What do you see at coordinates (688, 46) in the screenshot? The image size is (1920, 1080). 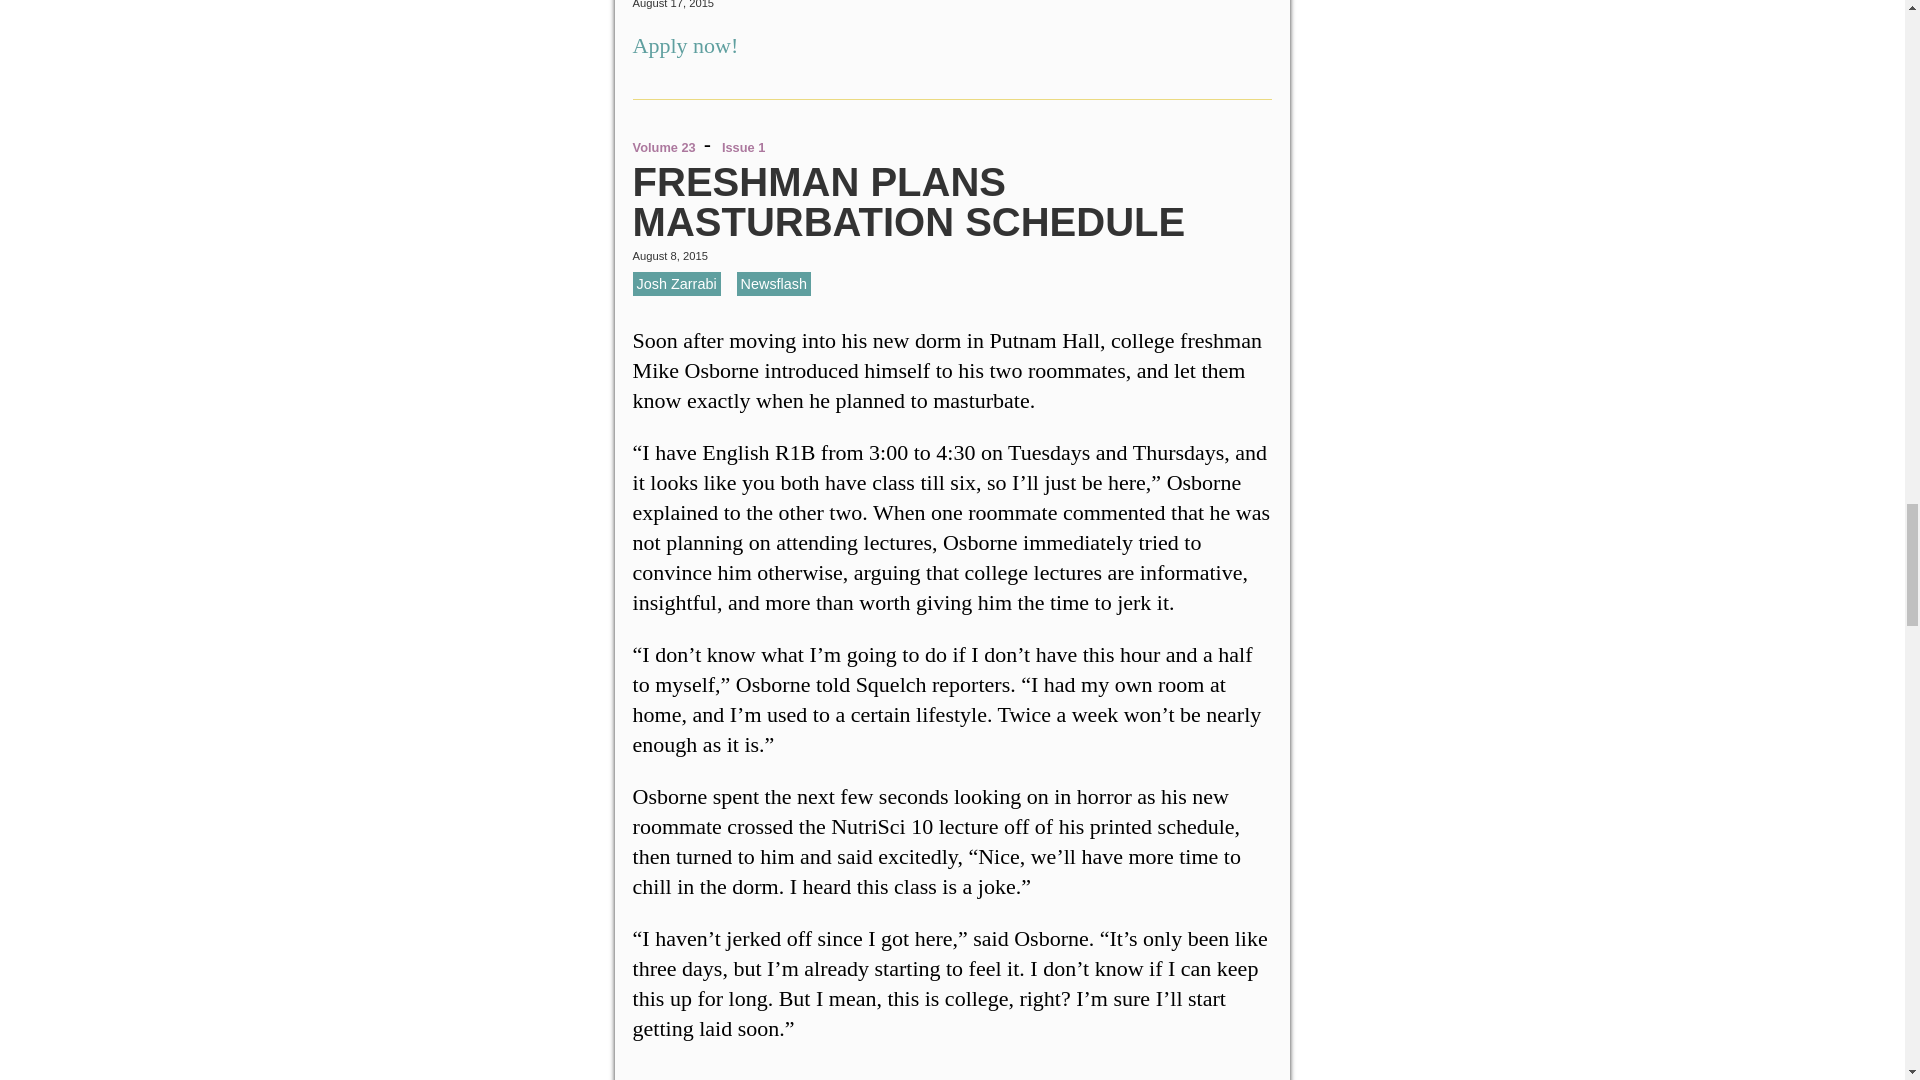 I see `Apply now! ` at bounding box center [688, 46].